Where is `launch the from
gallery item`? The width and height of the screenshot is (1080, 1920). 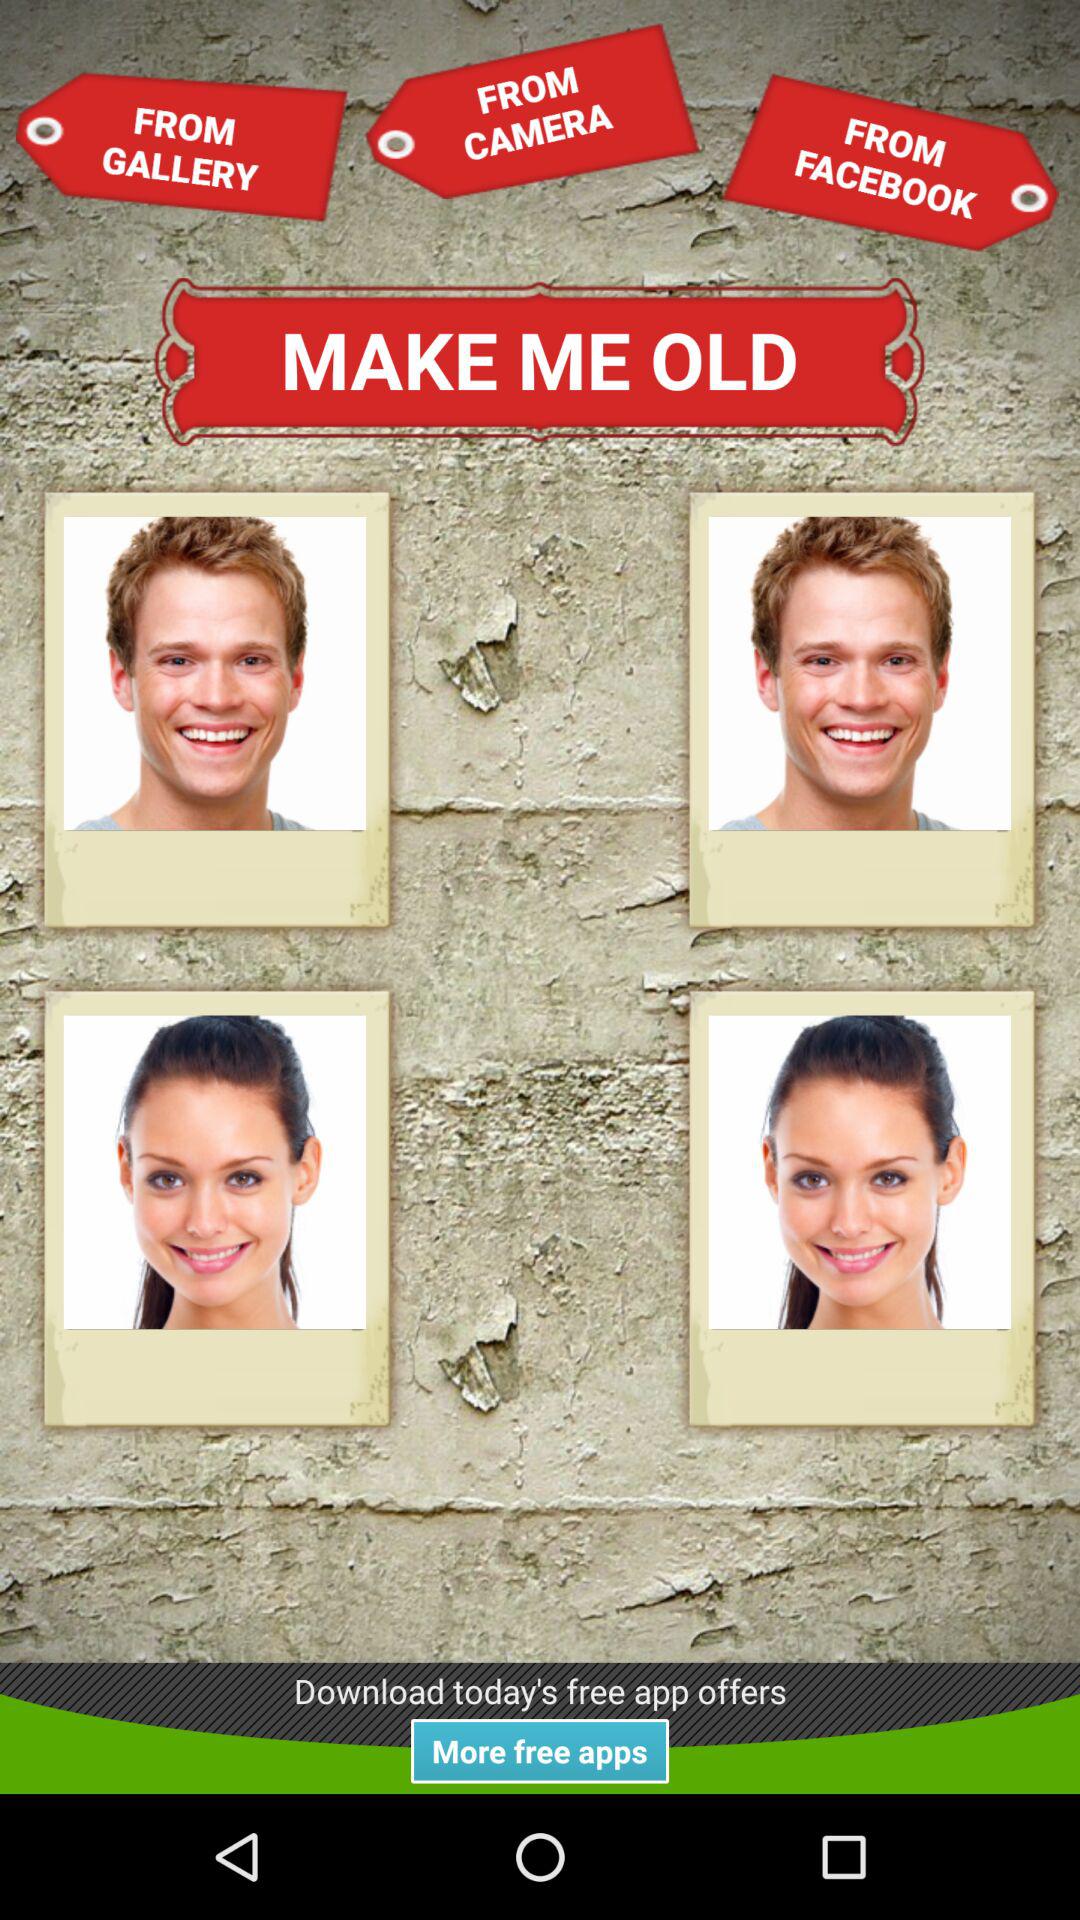
launch the from
gallery item is located at coordinates (182, 146).